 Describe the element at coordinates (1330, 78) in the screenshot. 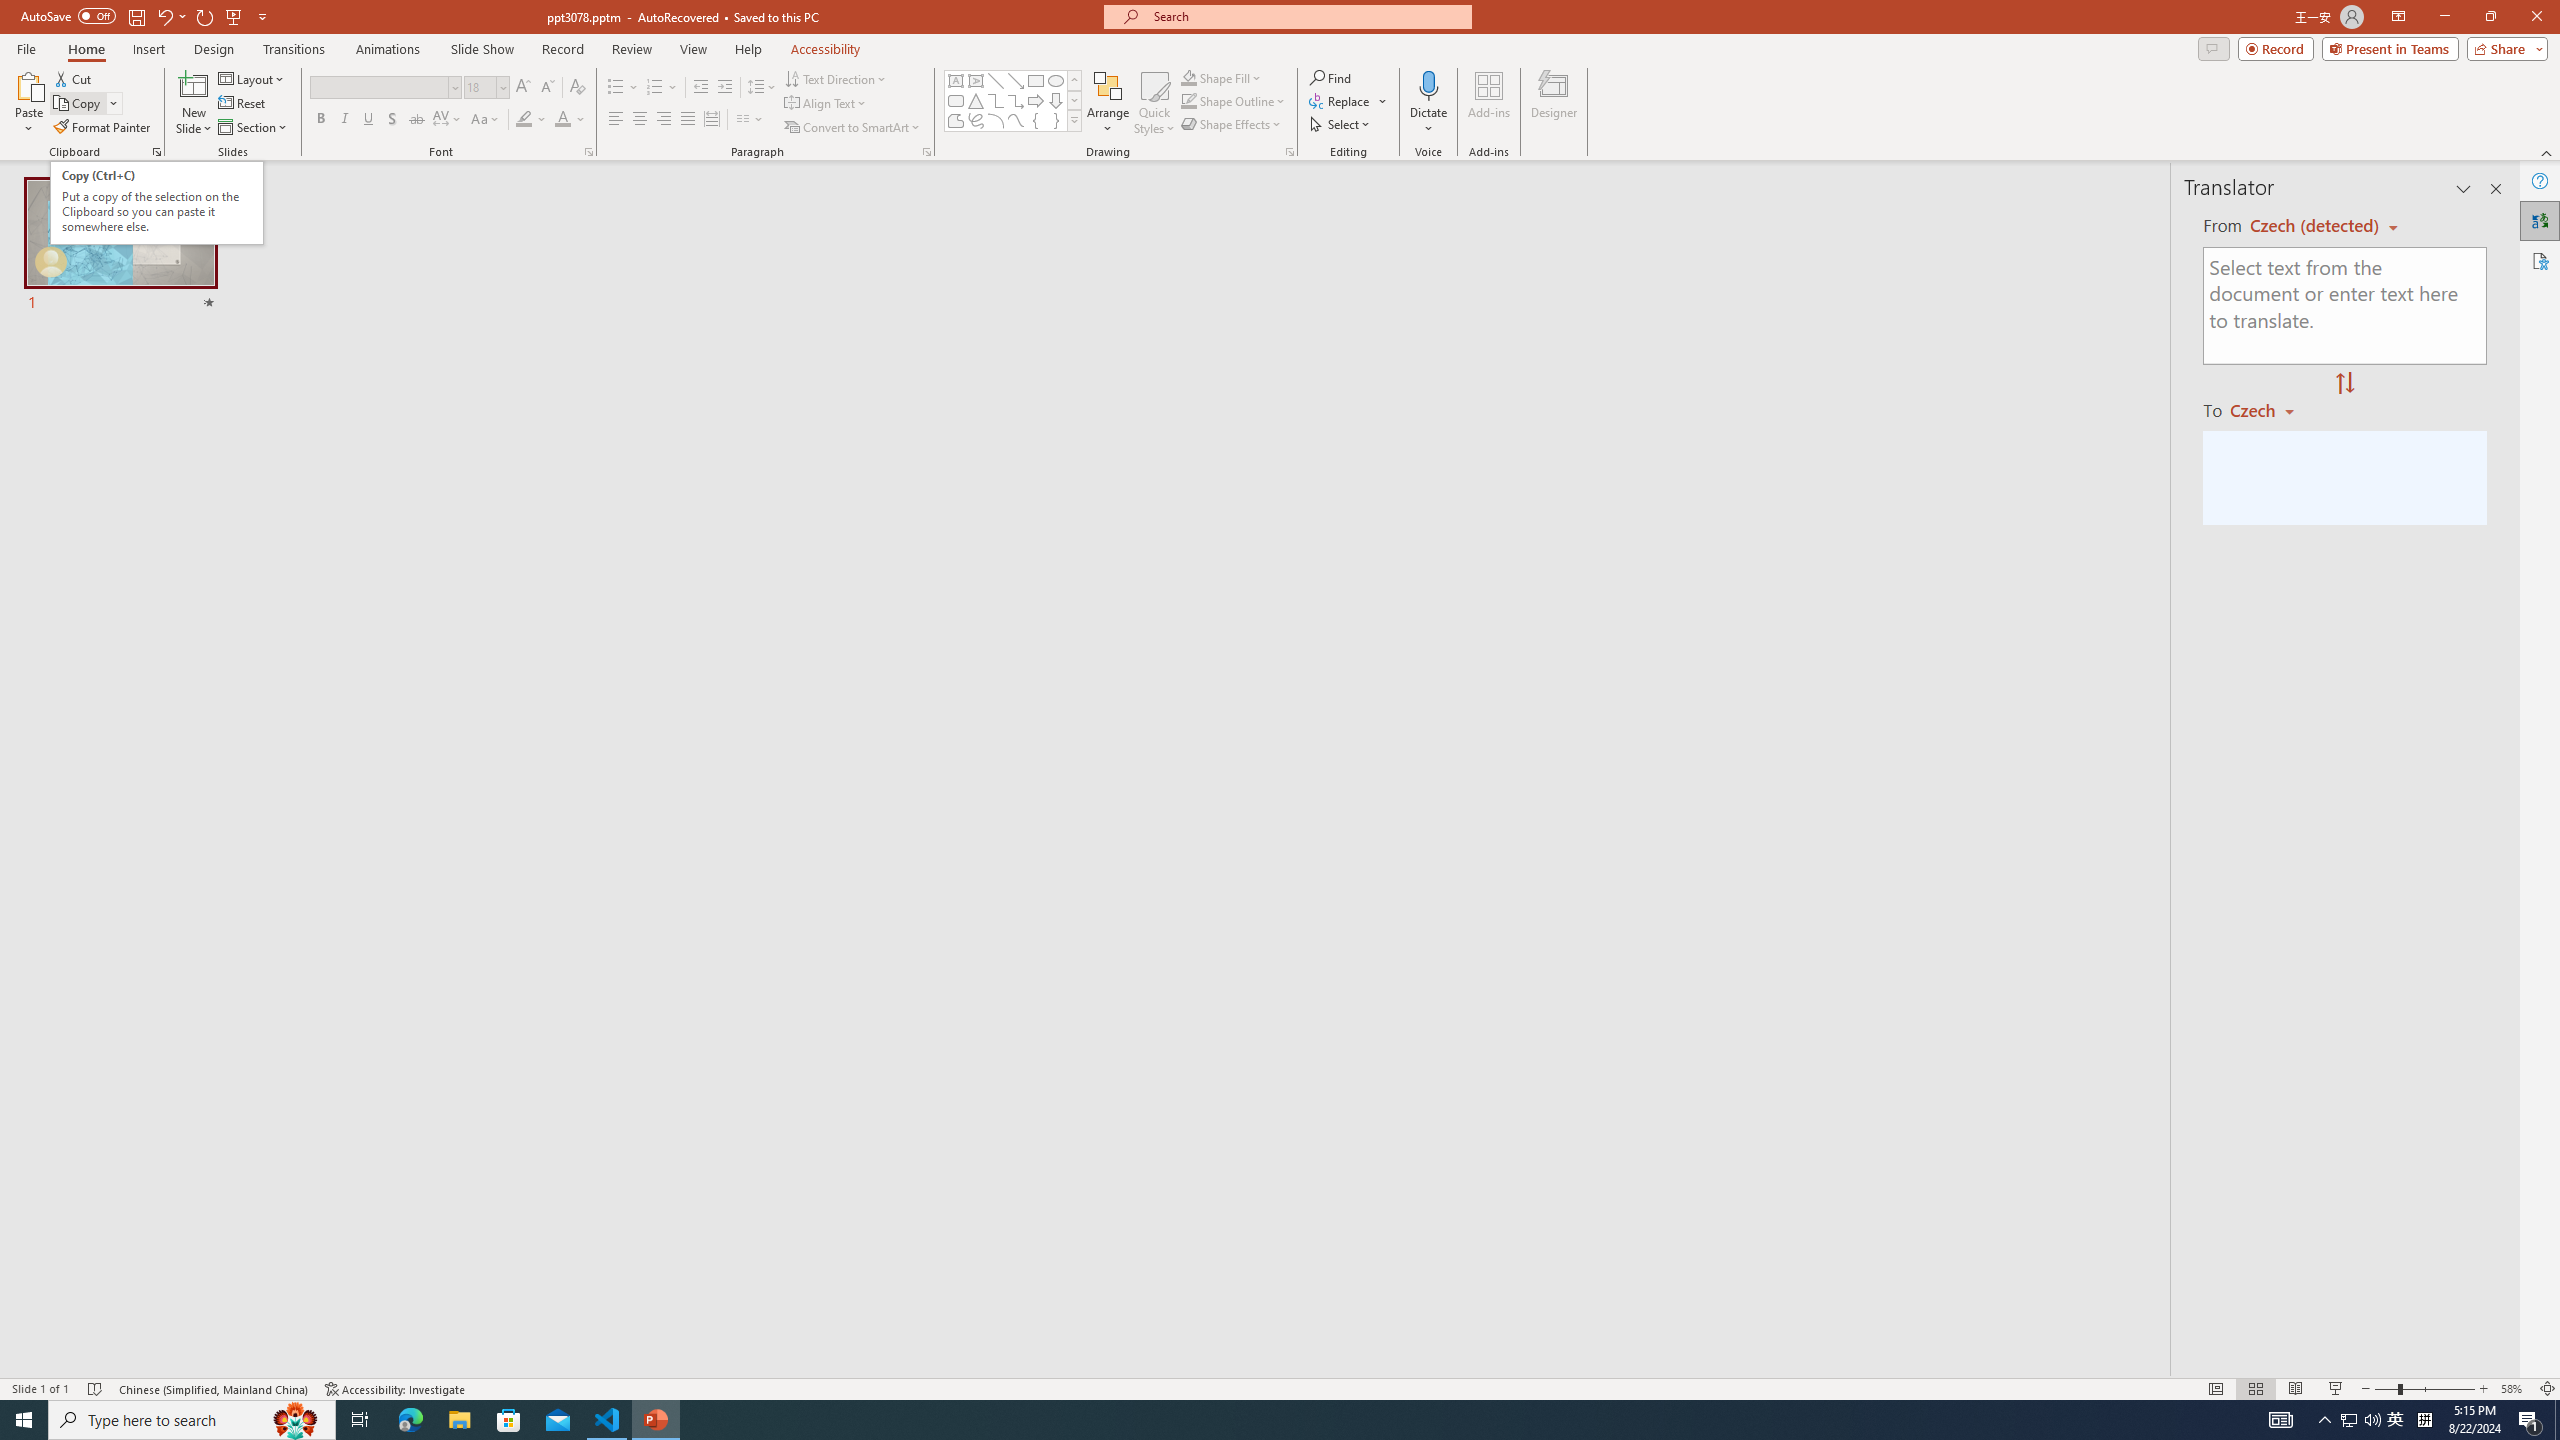

I see `Find...` at that location.